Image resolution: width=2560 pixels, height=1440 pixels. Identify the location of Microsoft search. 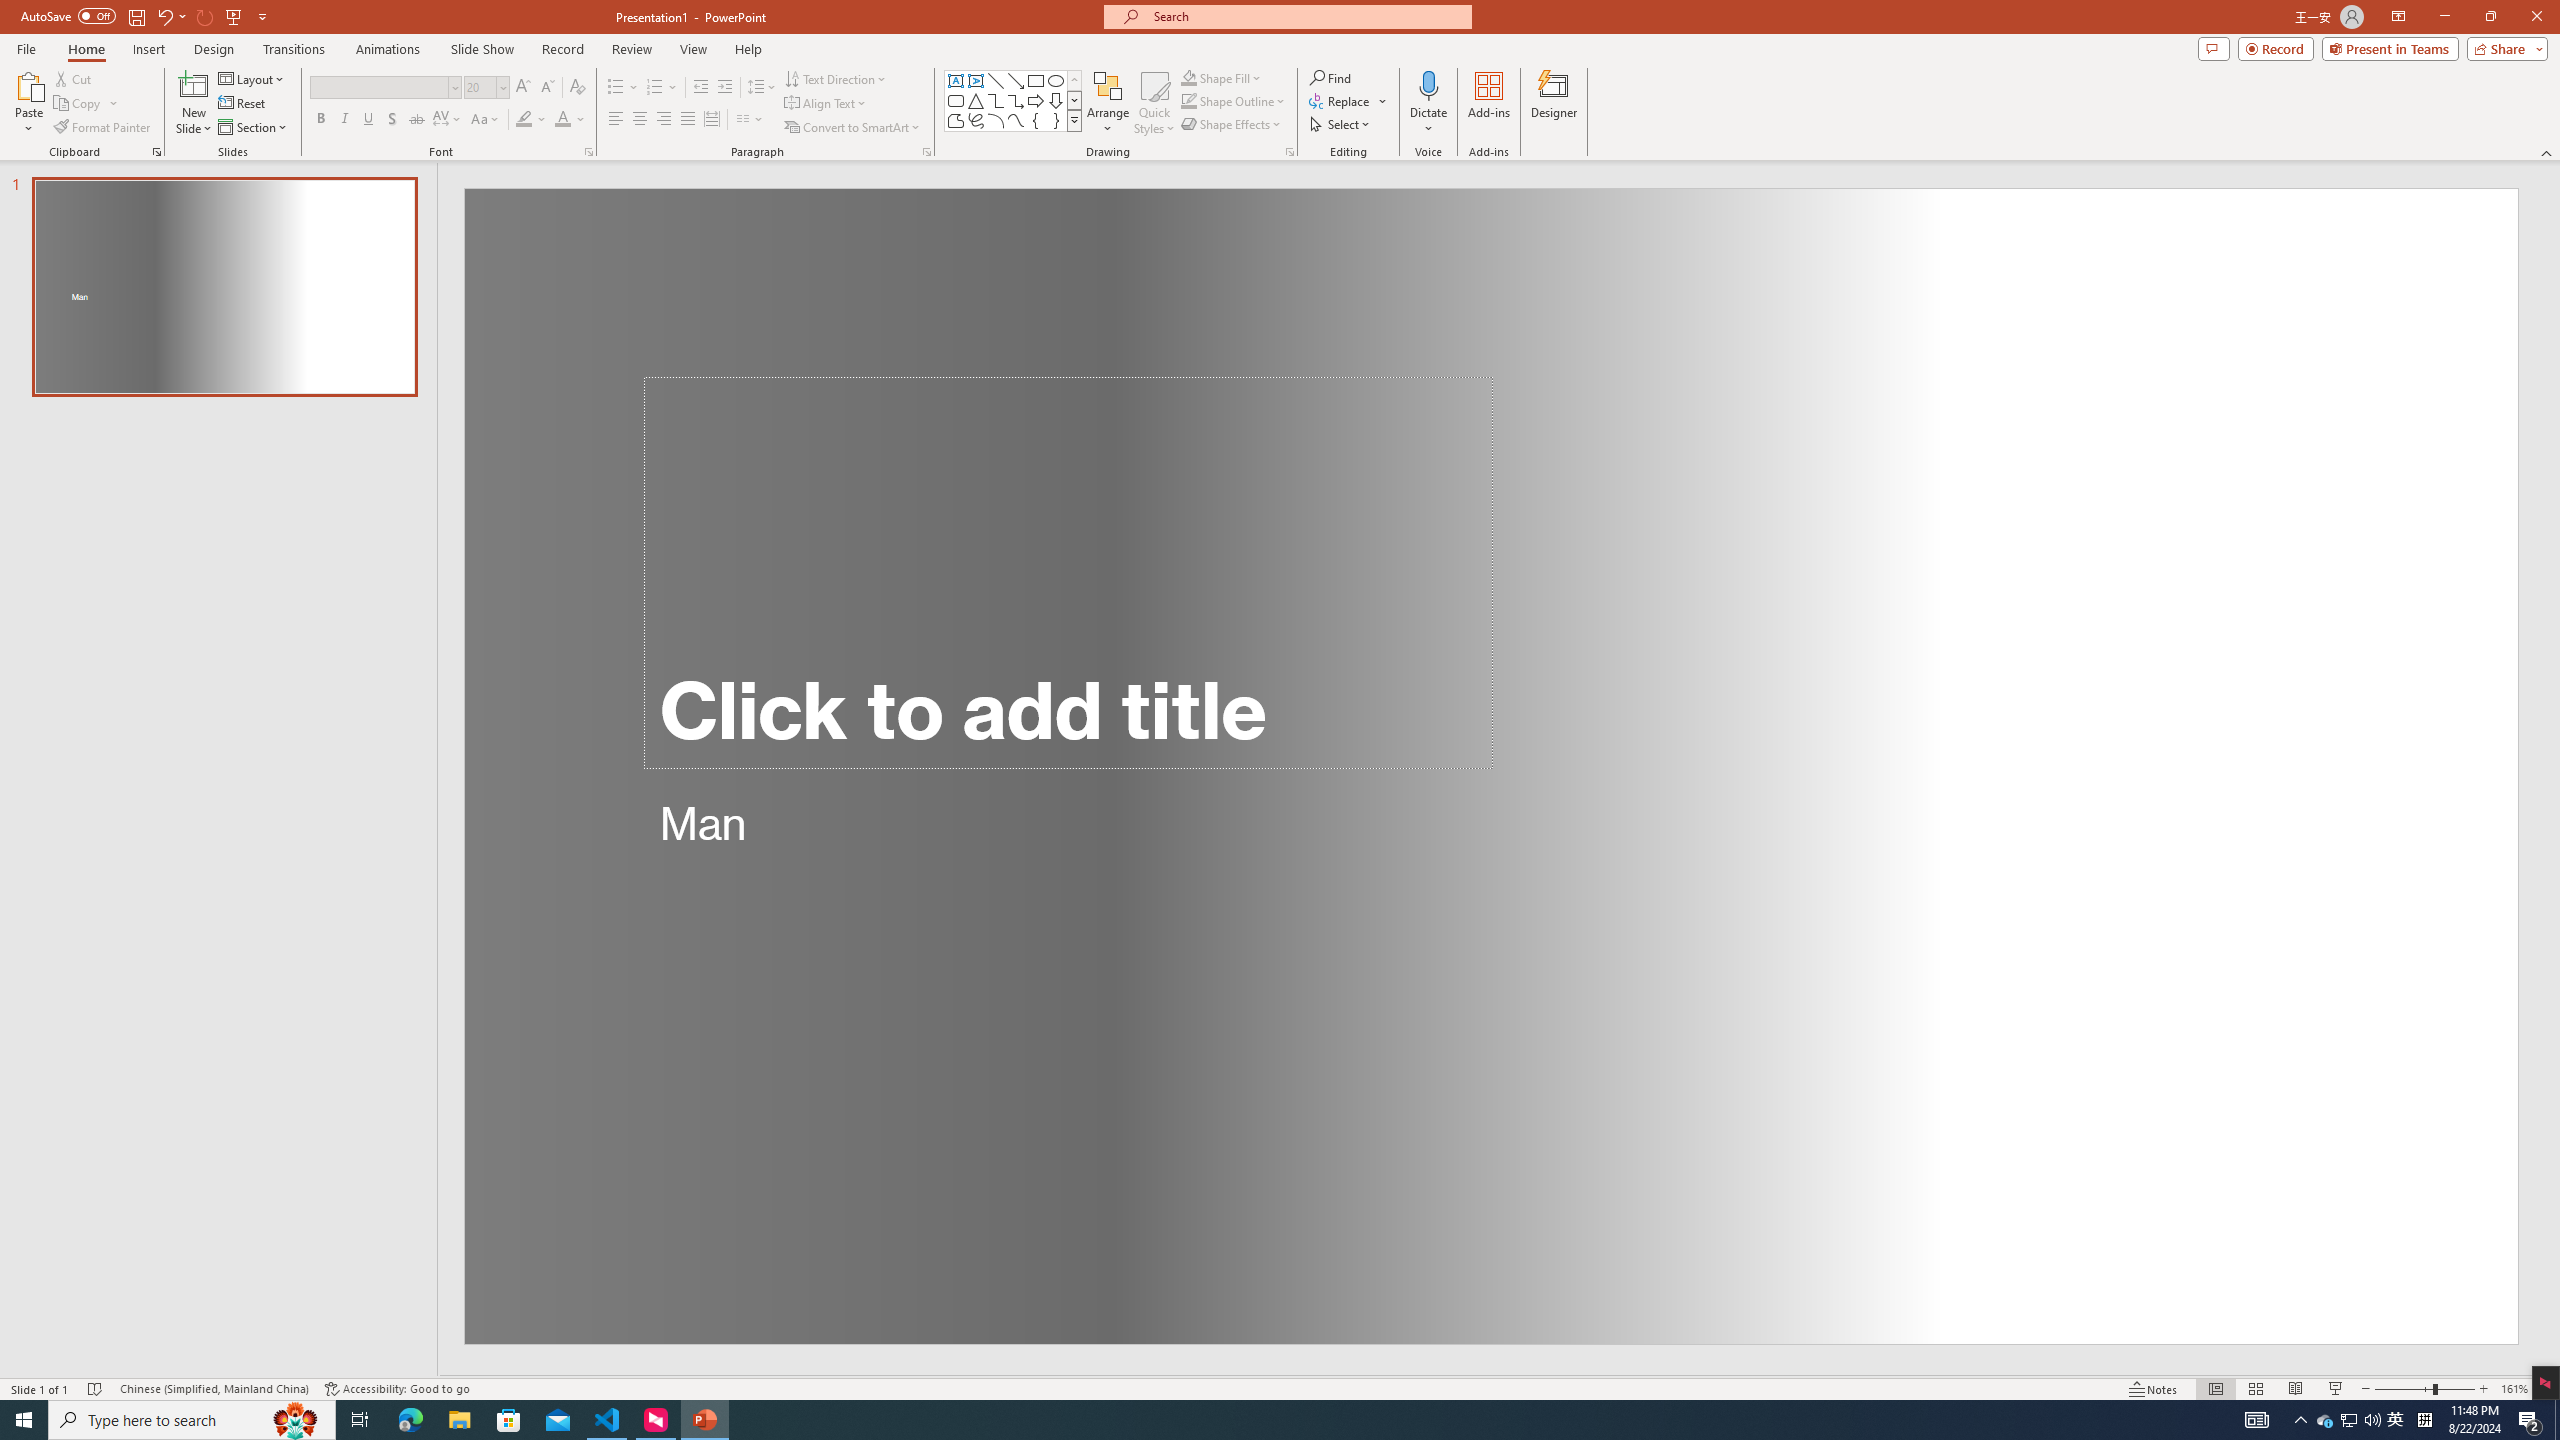
(1306, 16).